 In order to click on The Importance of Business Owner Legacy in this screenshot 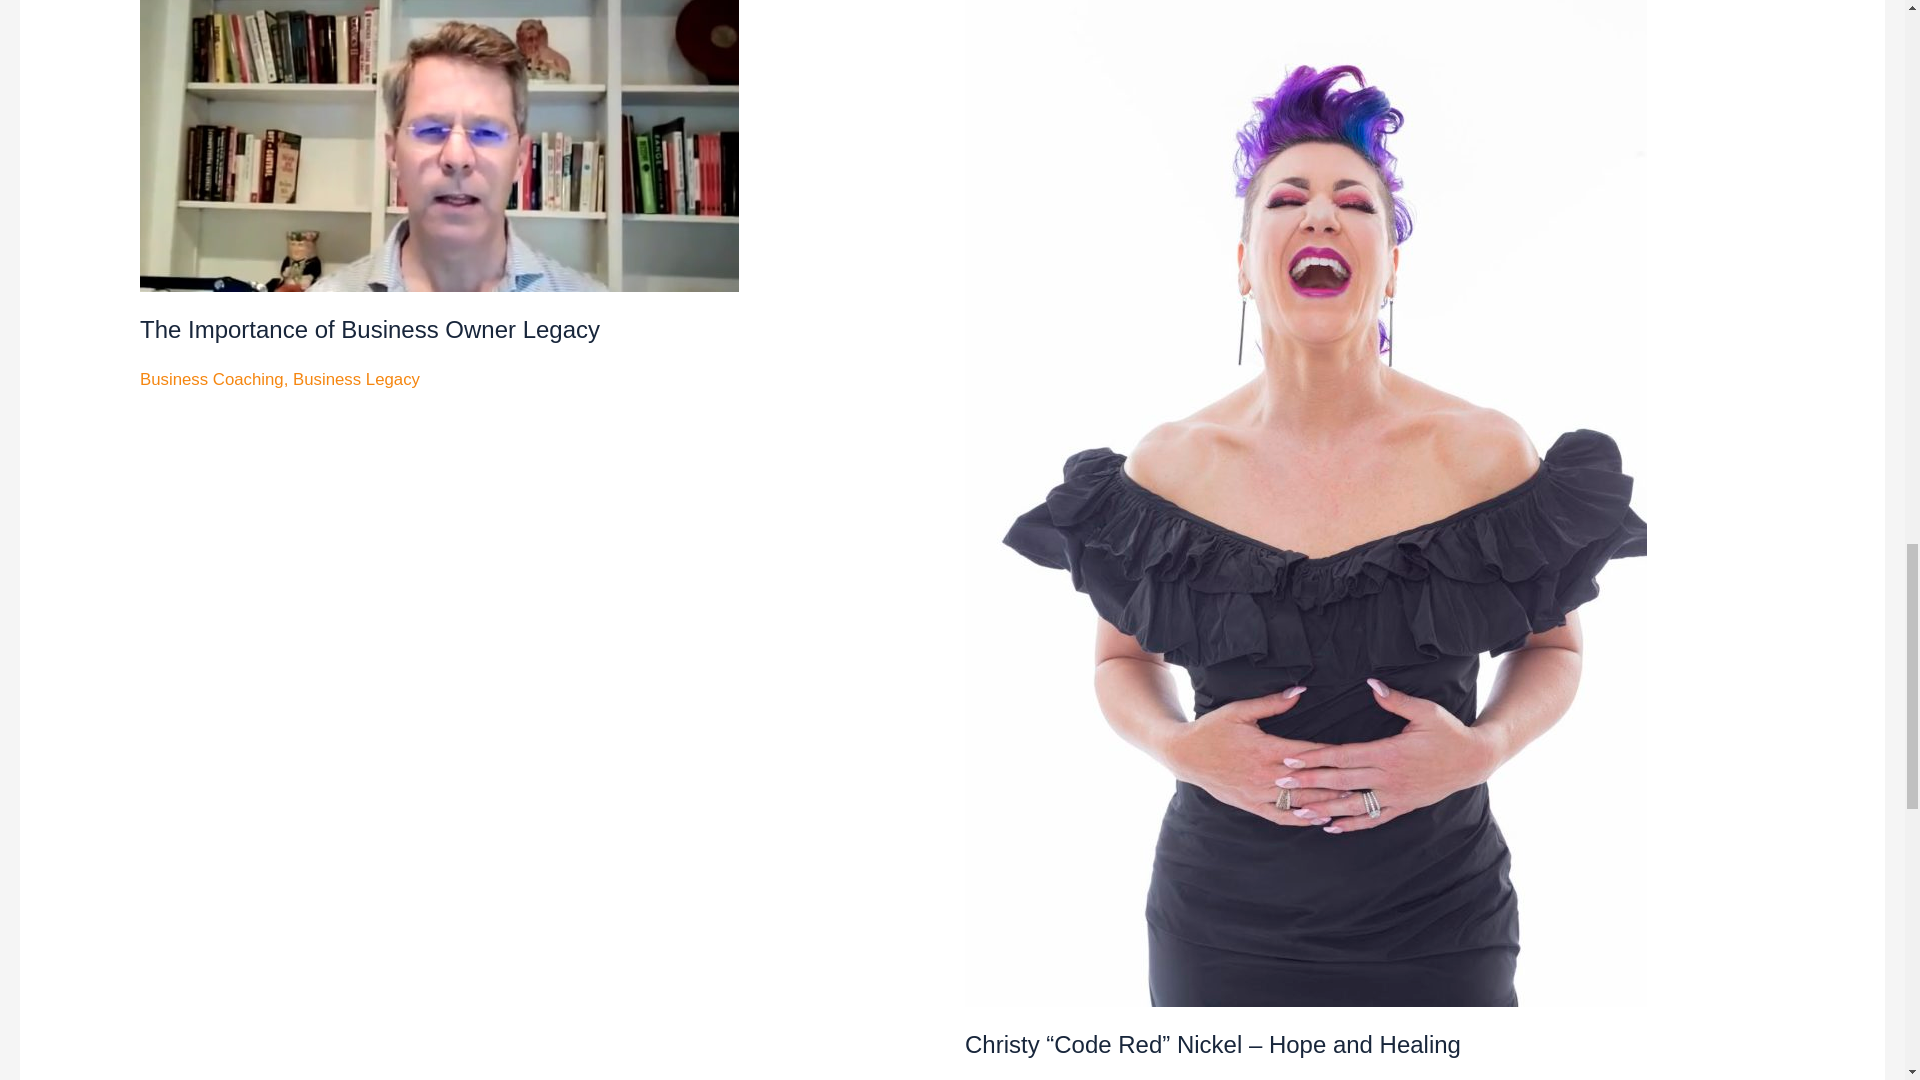, I will do `click(370, 330)`.